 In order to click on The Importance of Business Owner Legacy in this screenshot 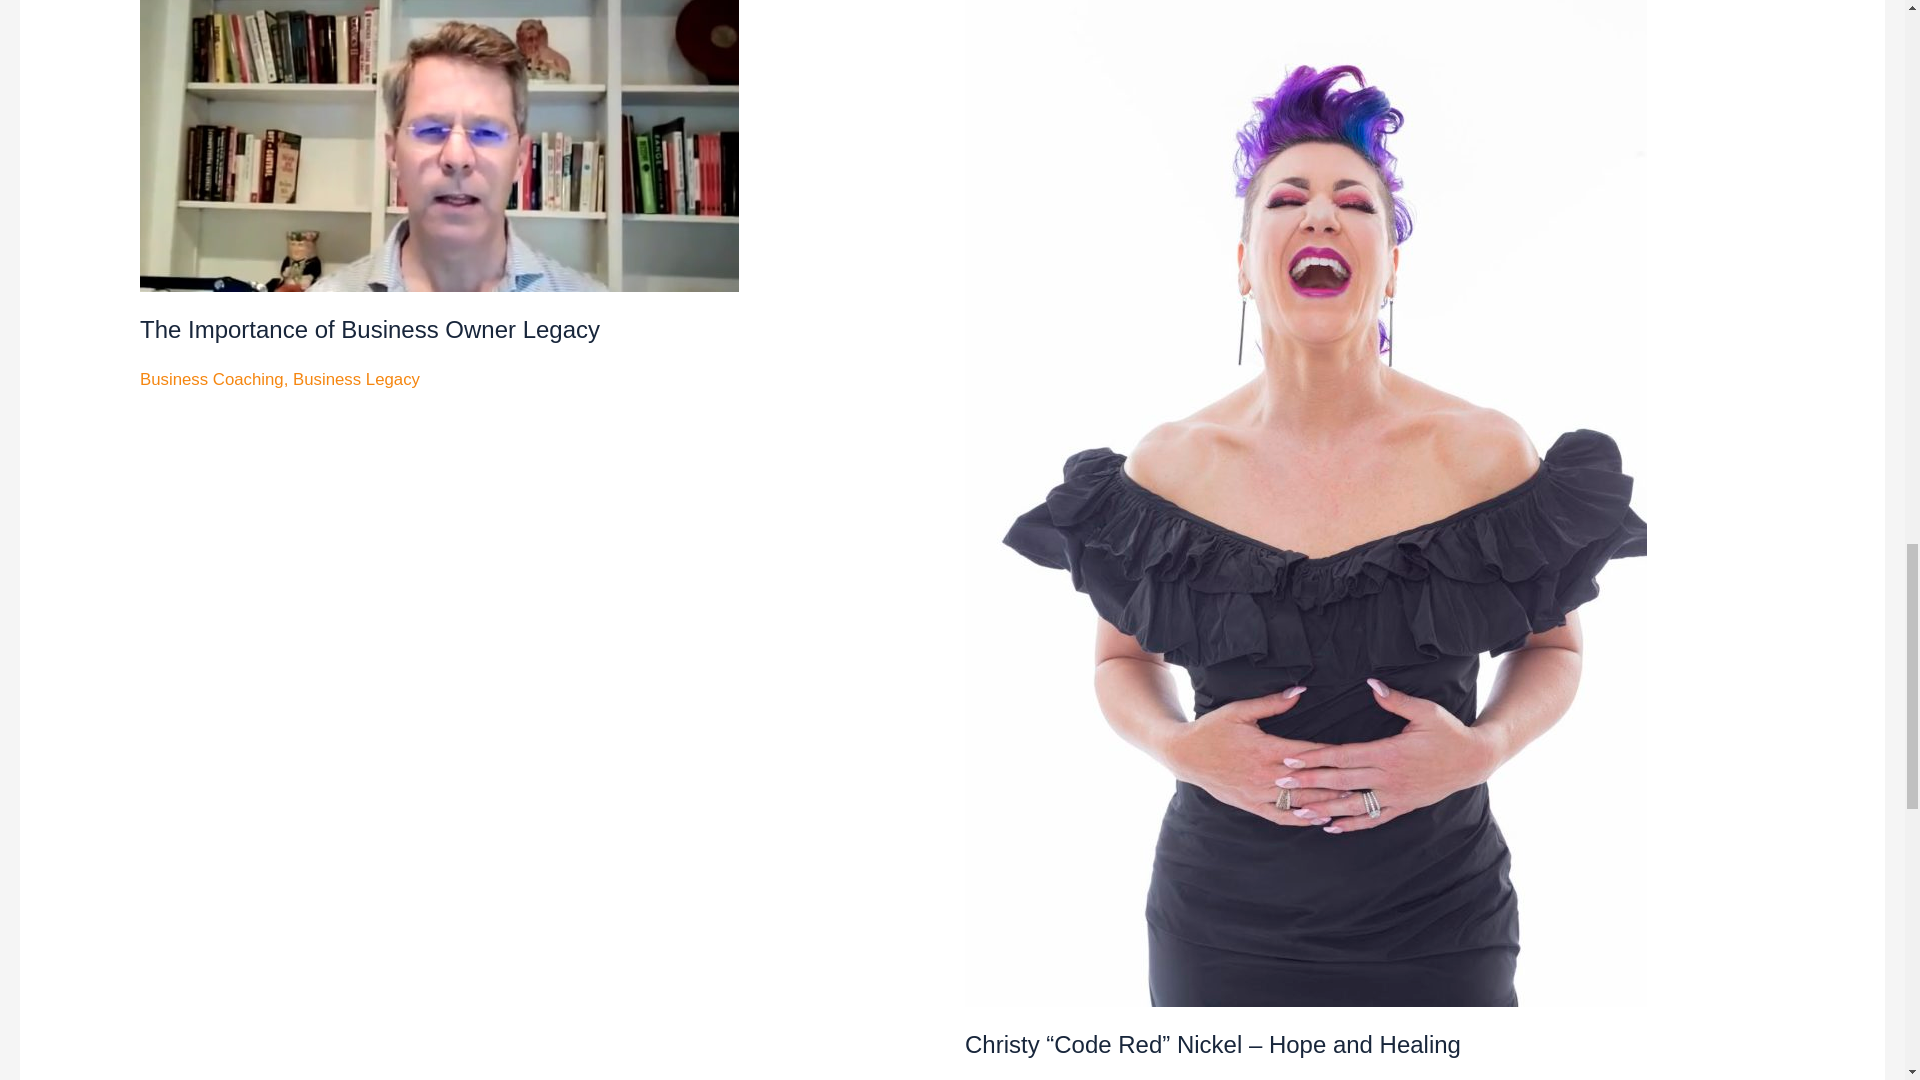, I will do `click(370, 330)`.